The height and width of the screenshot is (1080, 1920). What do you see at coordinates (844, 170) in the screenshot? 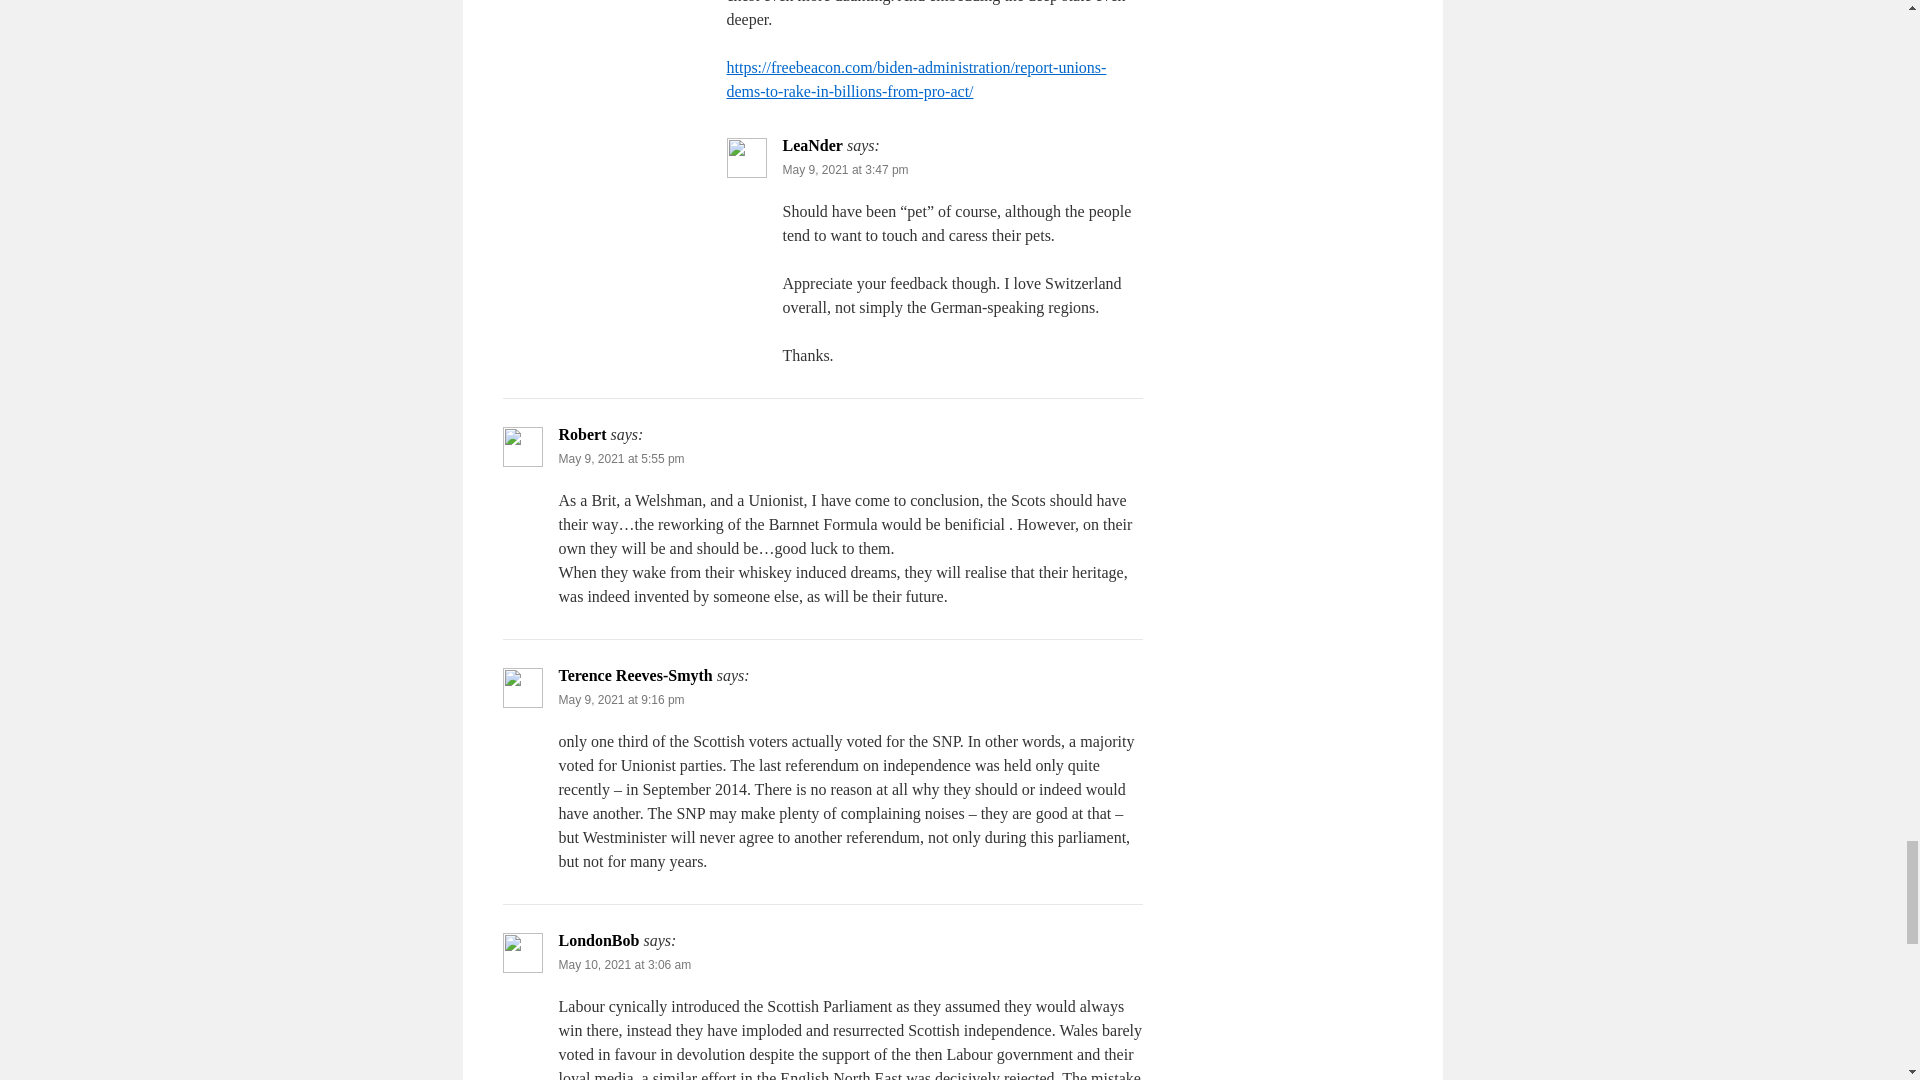
I see `May 9, 2021 at 3:47 pm` at bounding box center [844, 170].